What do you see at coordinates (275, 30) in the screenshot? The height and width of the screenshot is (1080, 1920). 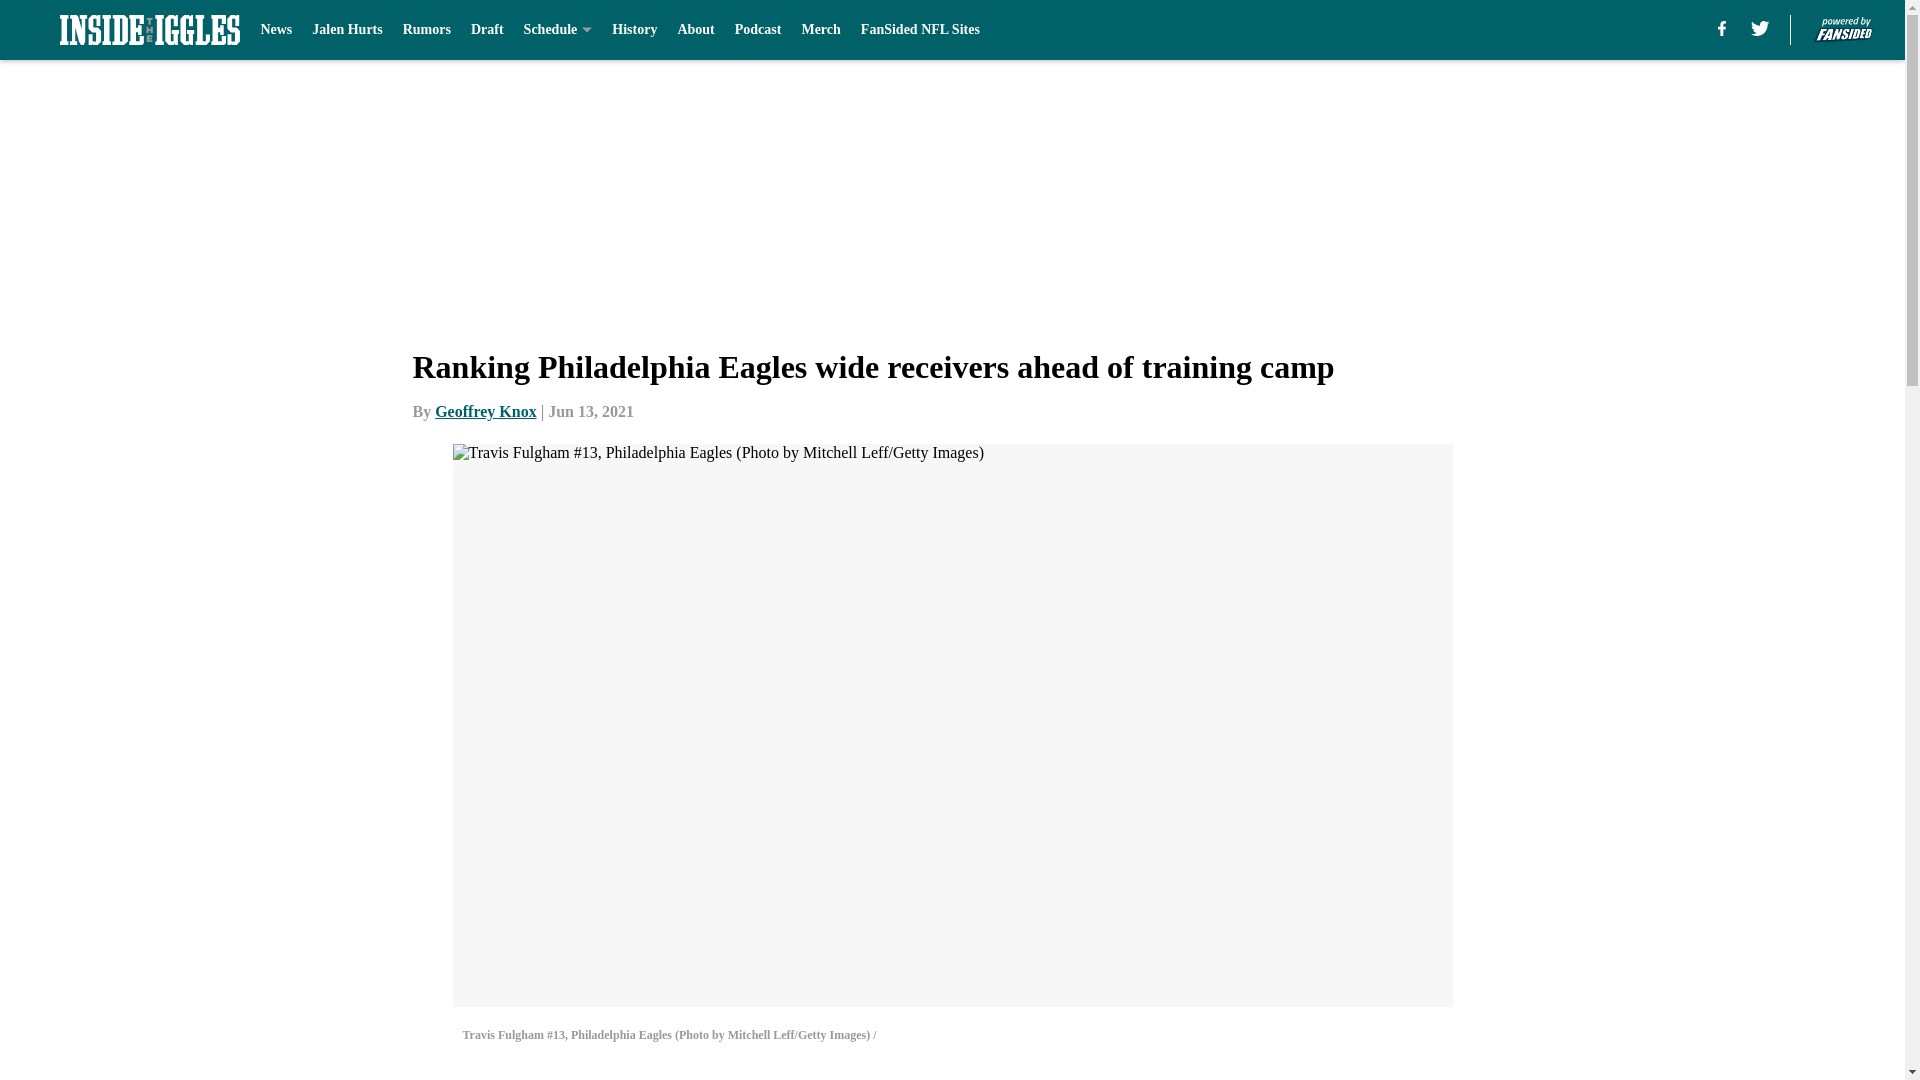 I see `News` at bounding box center [275, 30].